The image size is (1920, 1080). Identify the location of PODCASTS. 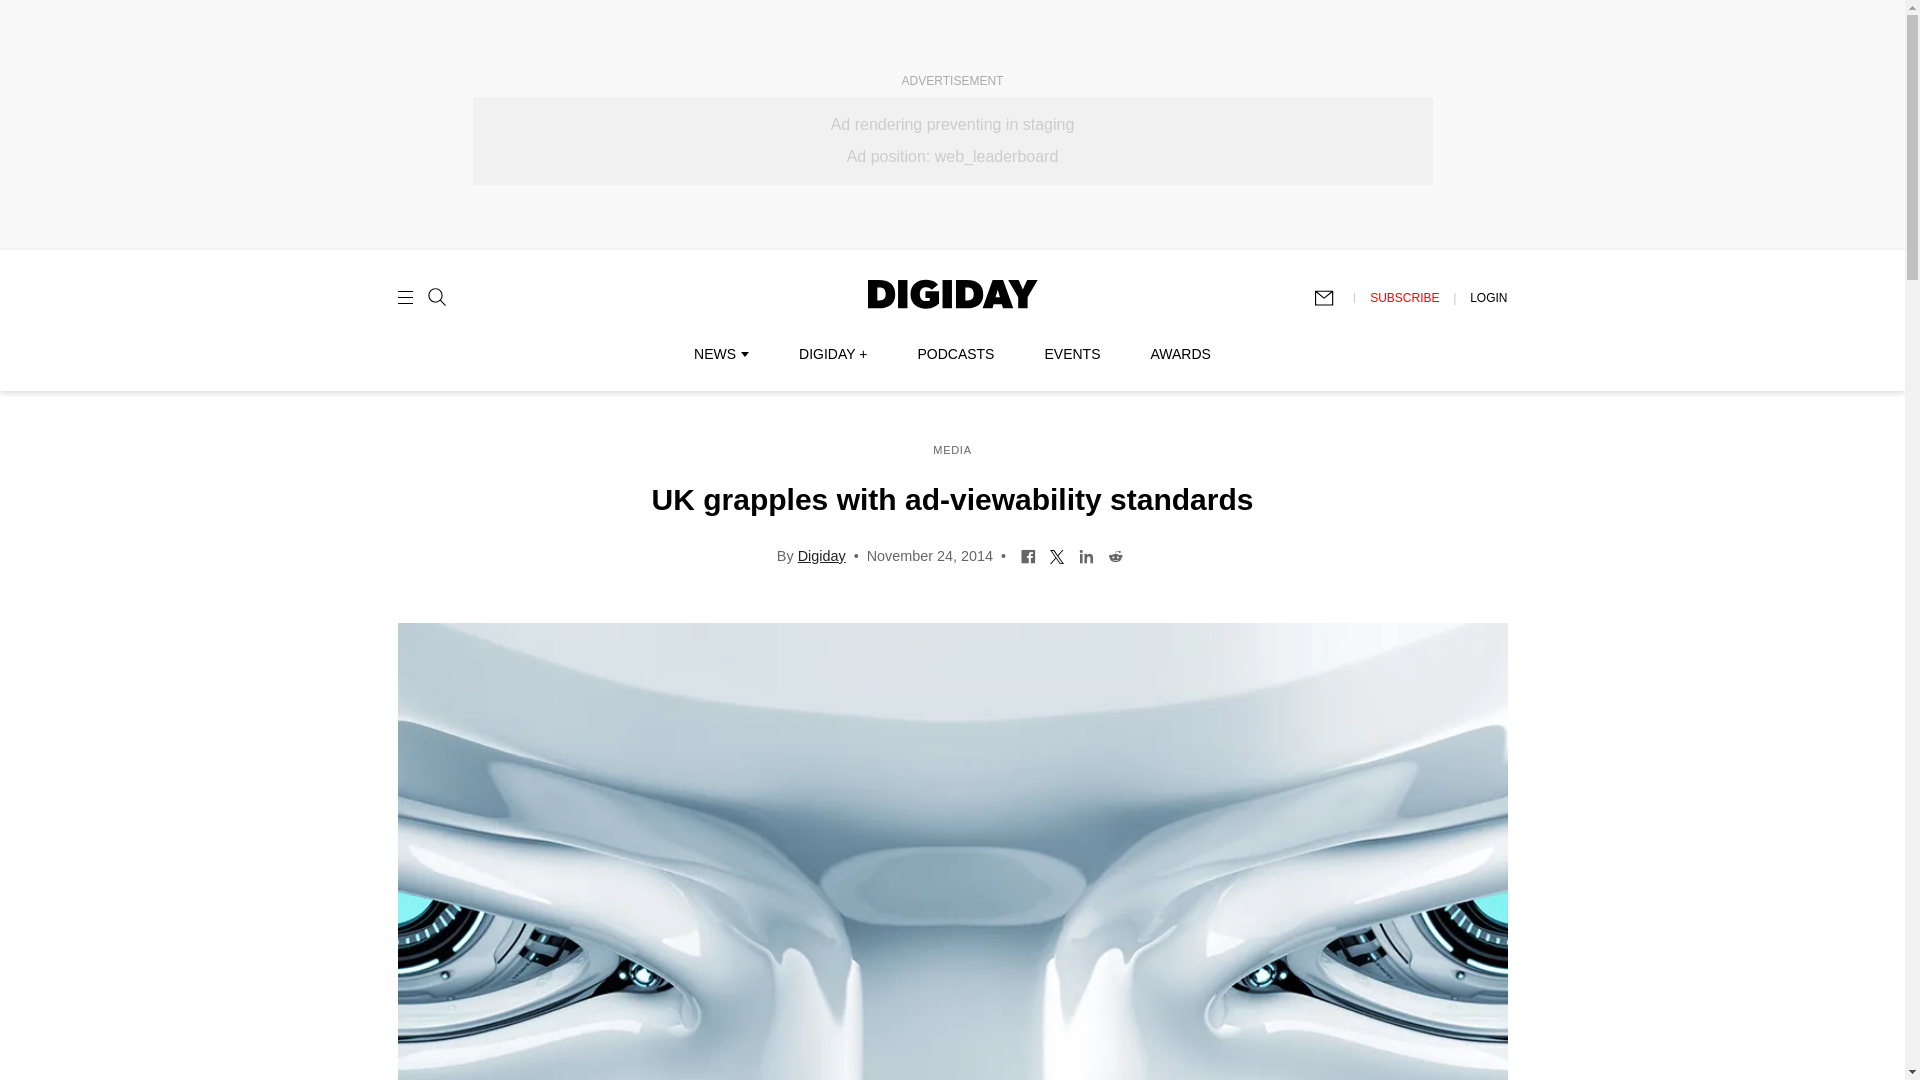
(956, 353).